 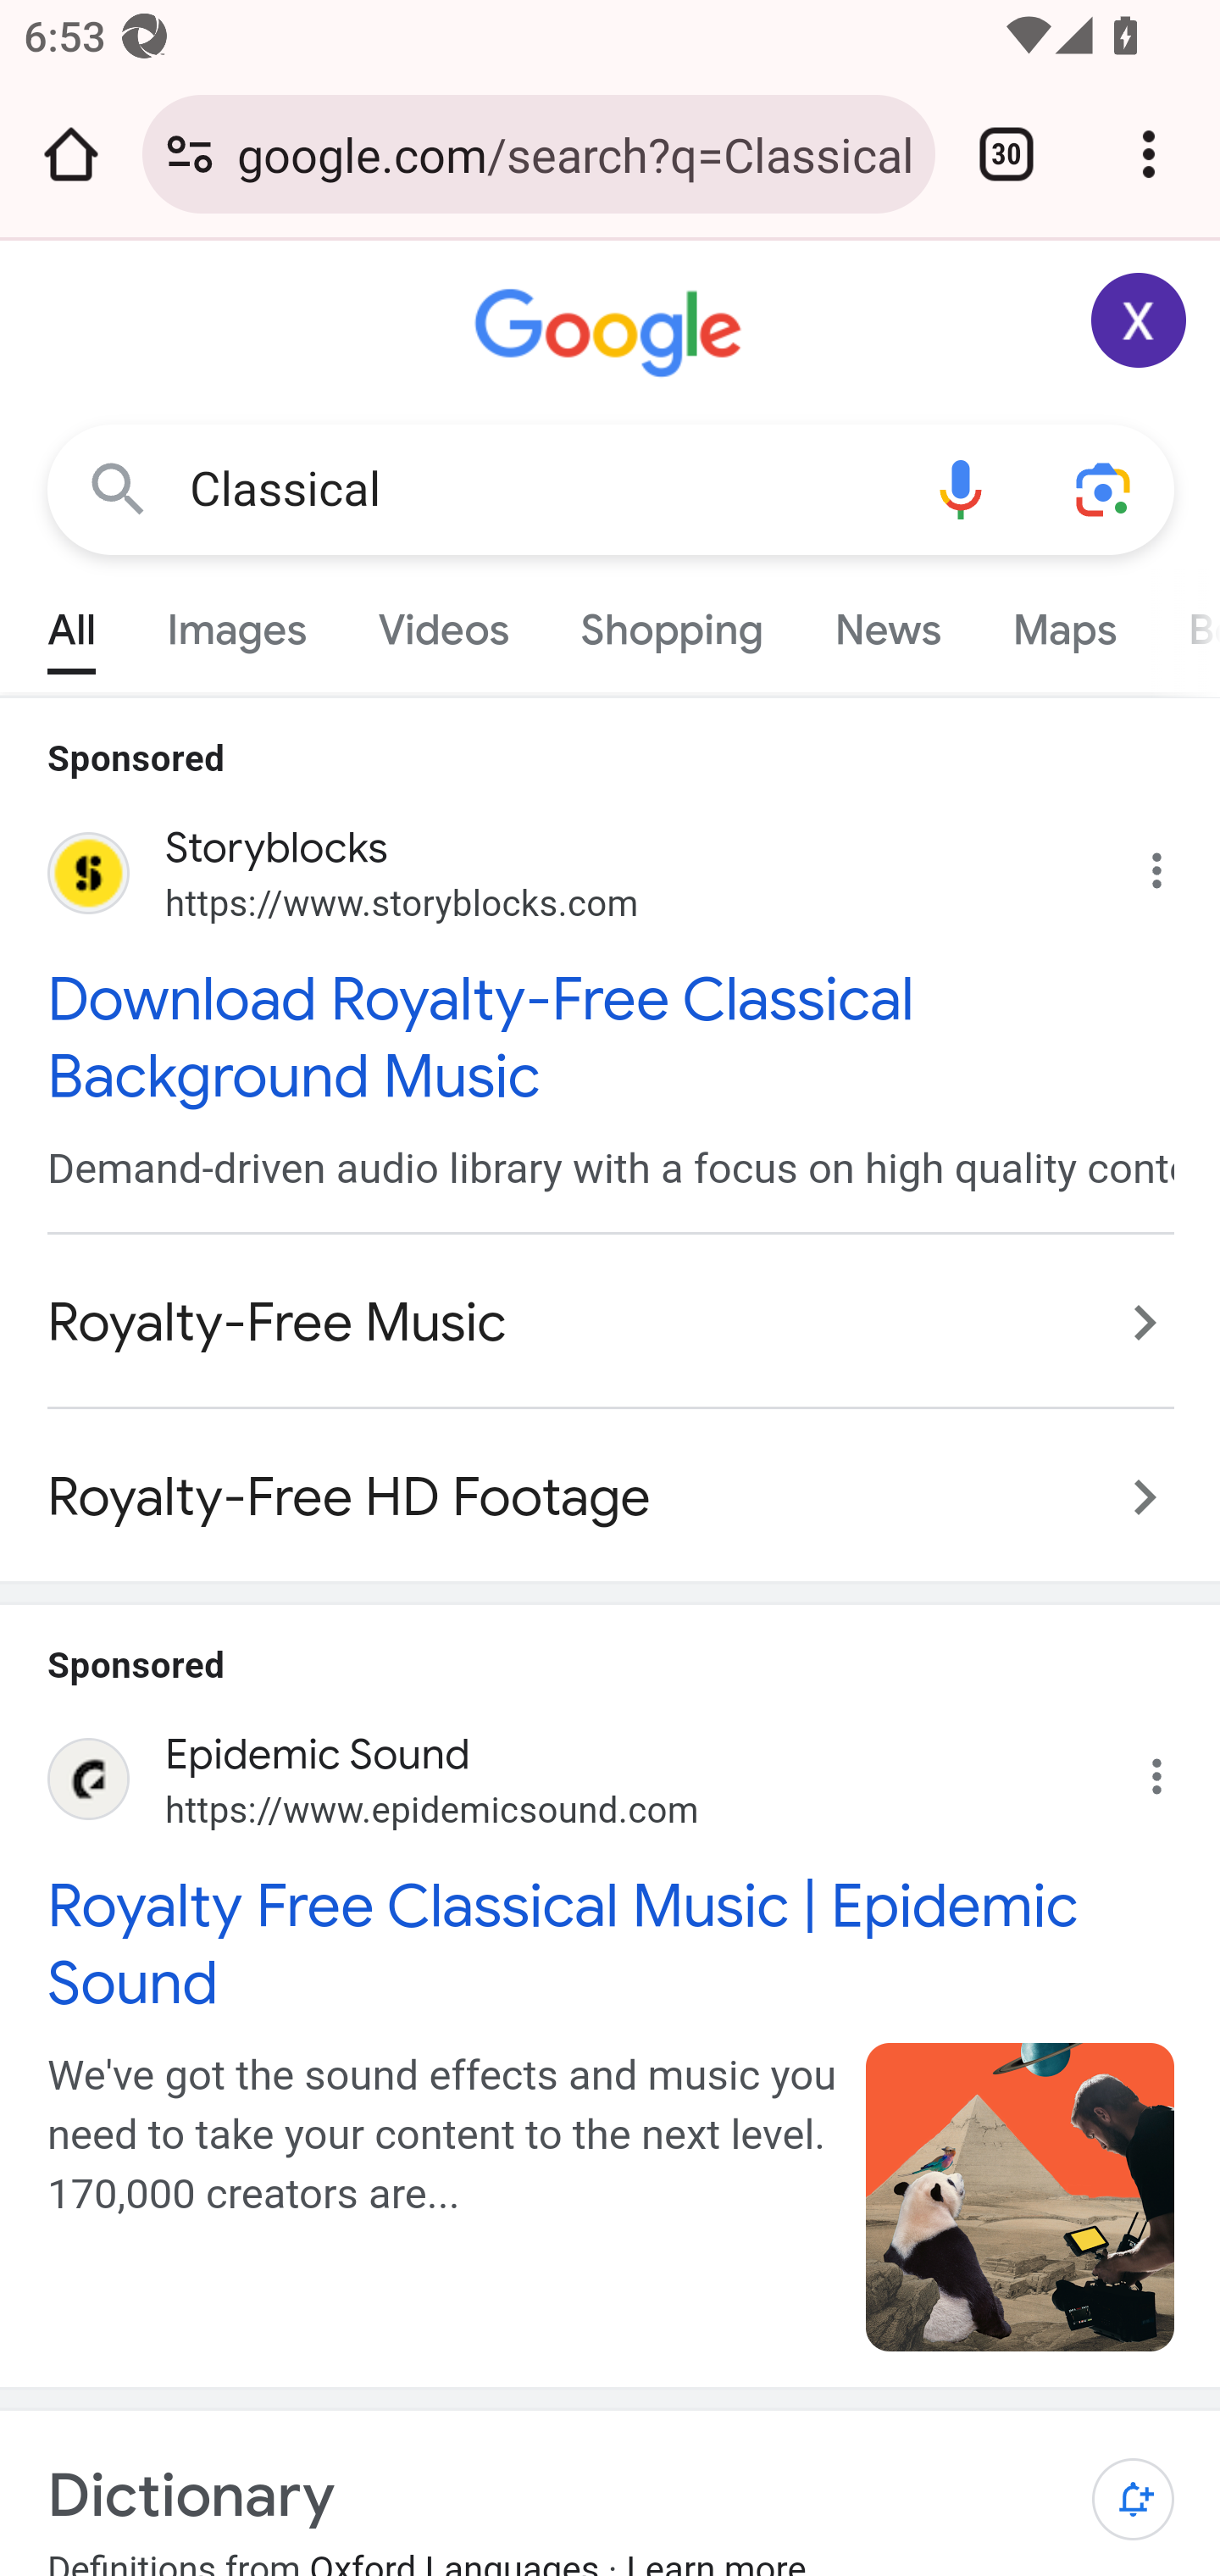 I want to click on Image from epidemicsound.com, so click(x=1022, y=2196).